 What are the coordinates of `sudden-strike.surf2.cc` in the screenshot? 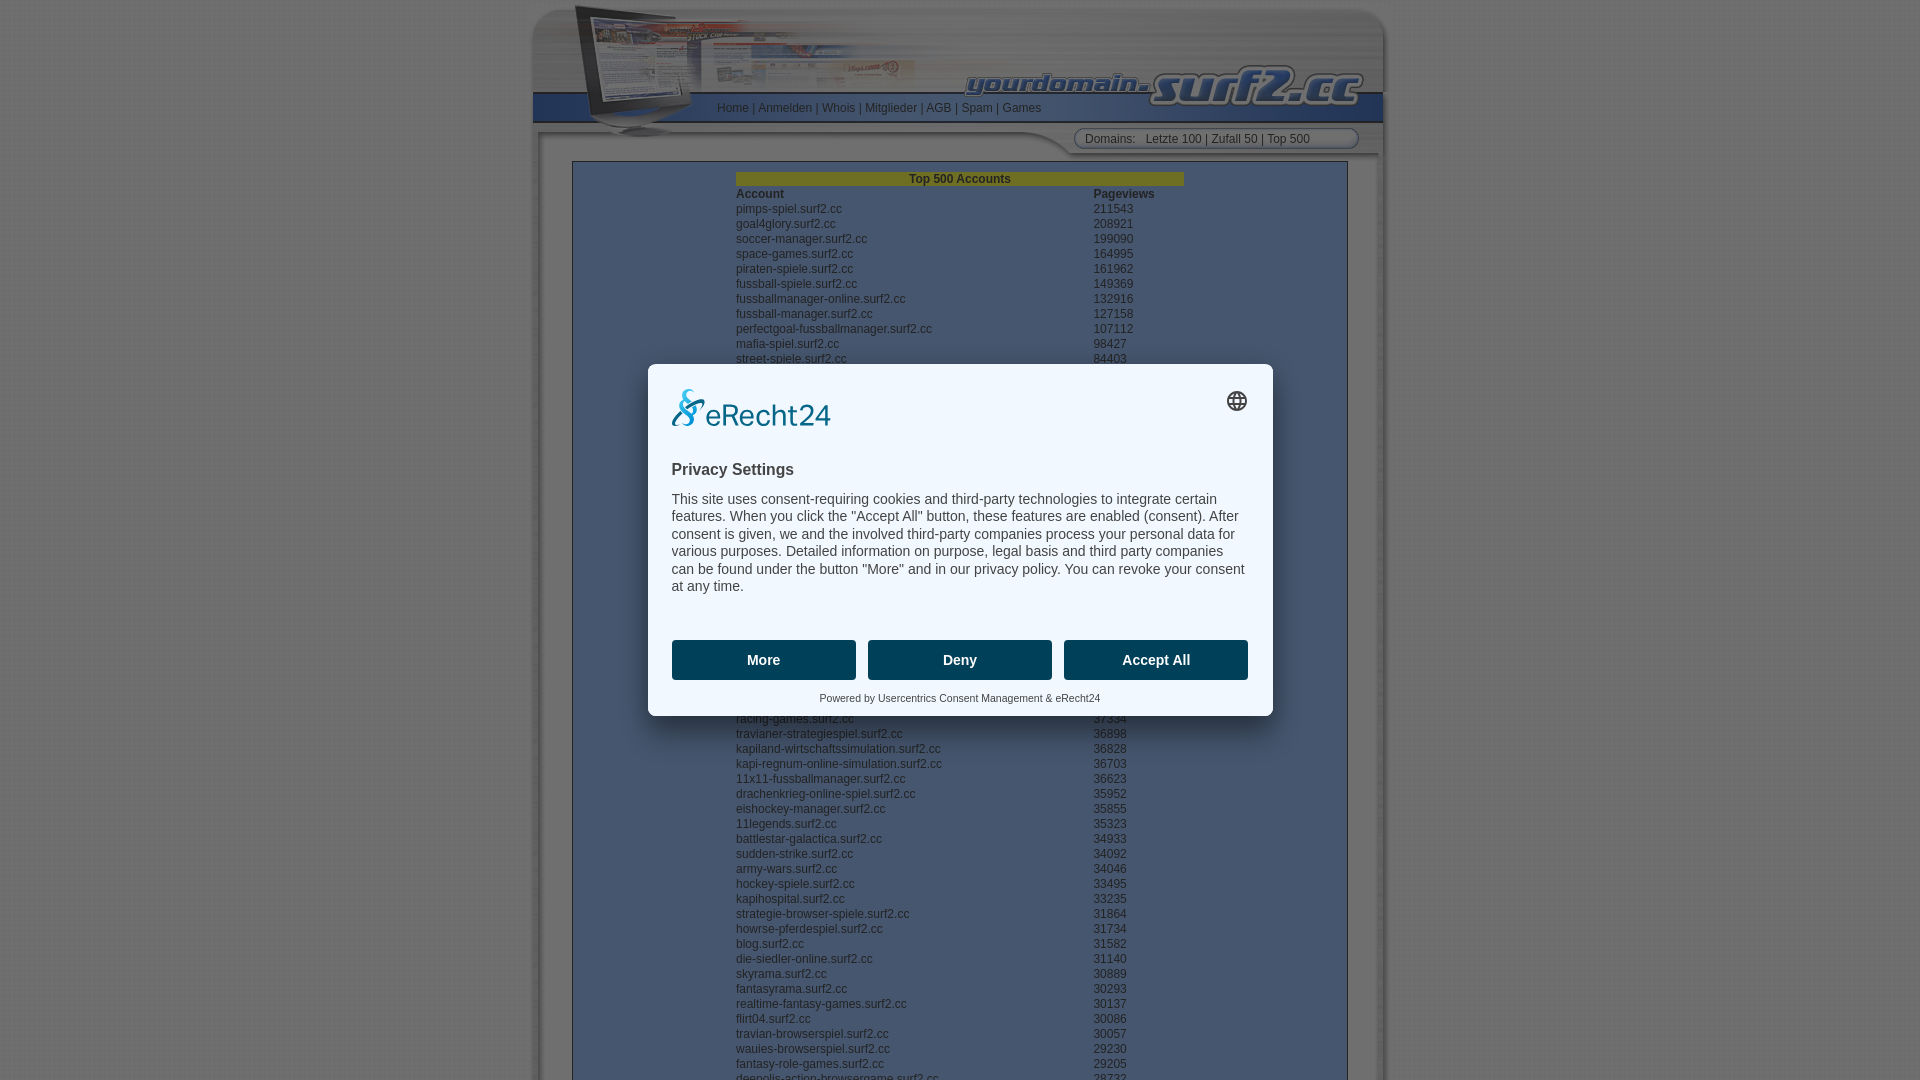 It's located at (794, 854).